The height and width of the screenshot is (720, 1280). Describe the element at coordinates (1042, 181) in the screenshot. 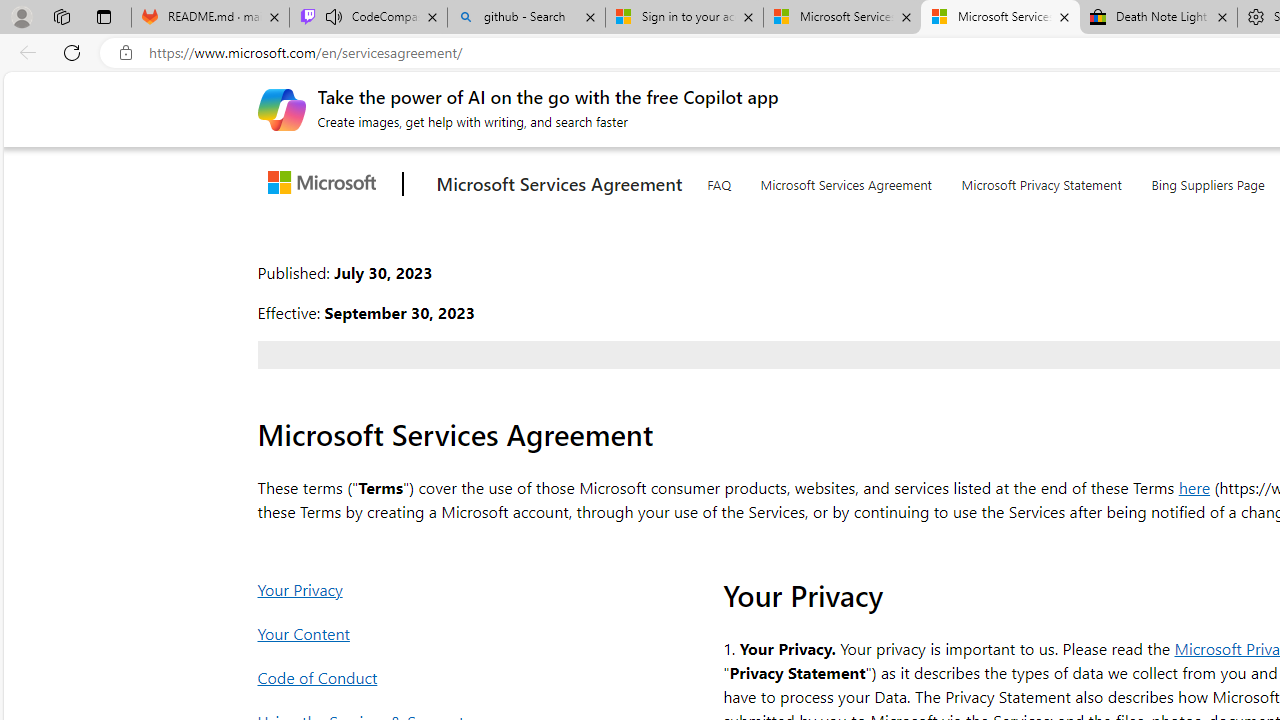

I see `Microsoft Privacy Statement` at that location.